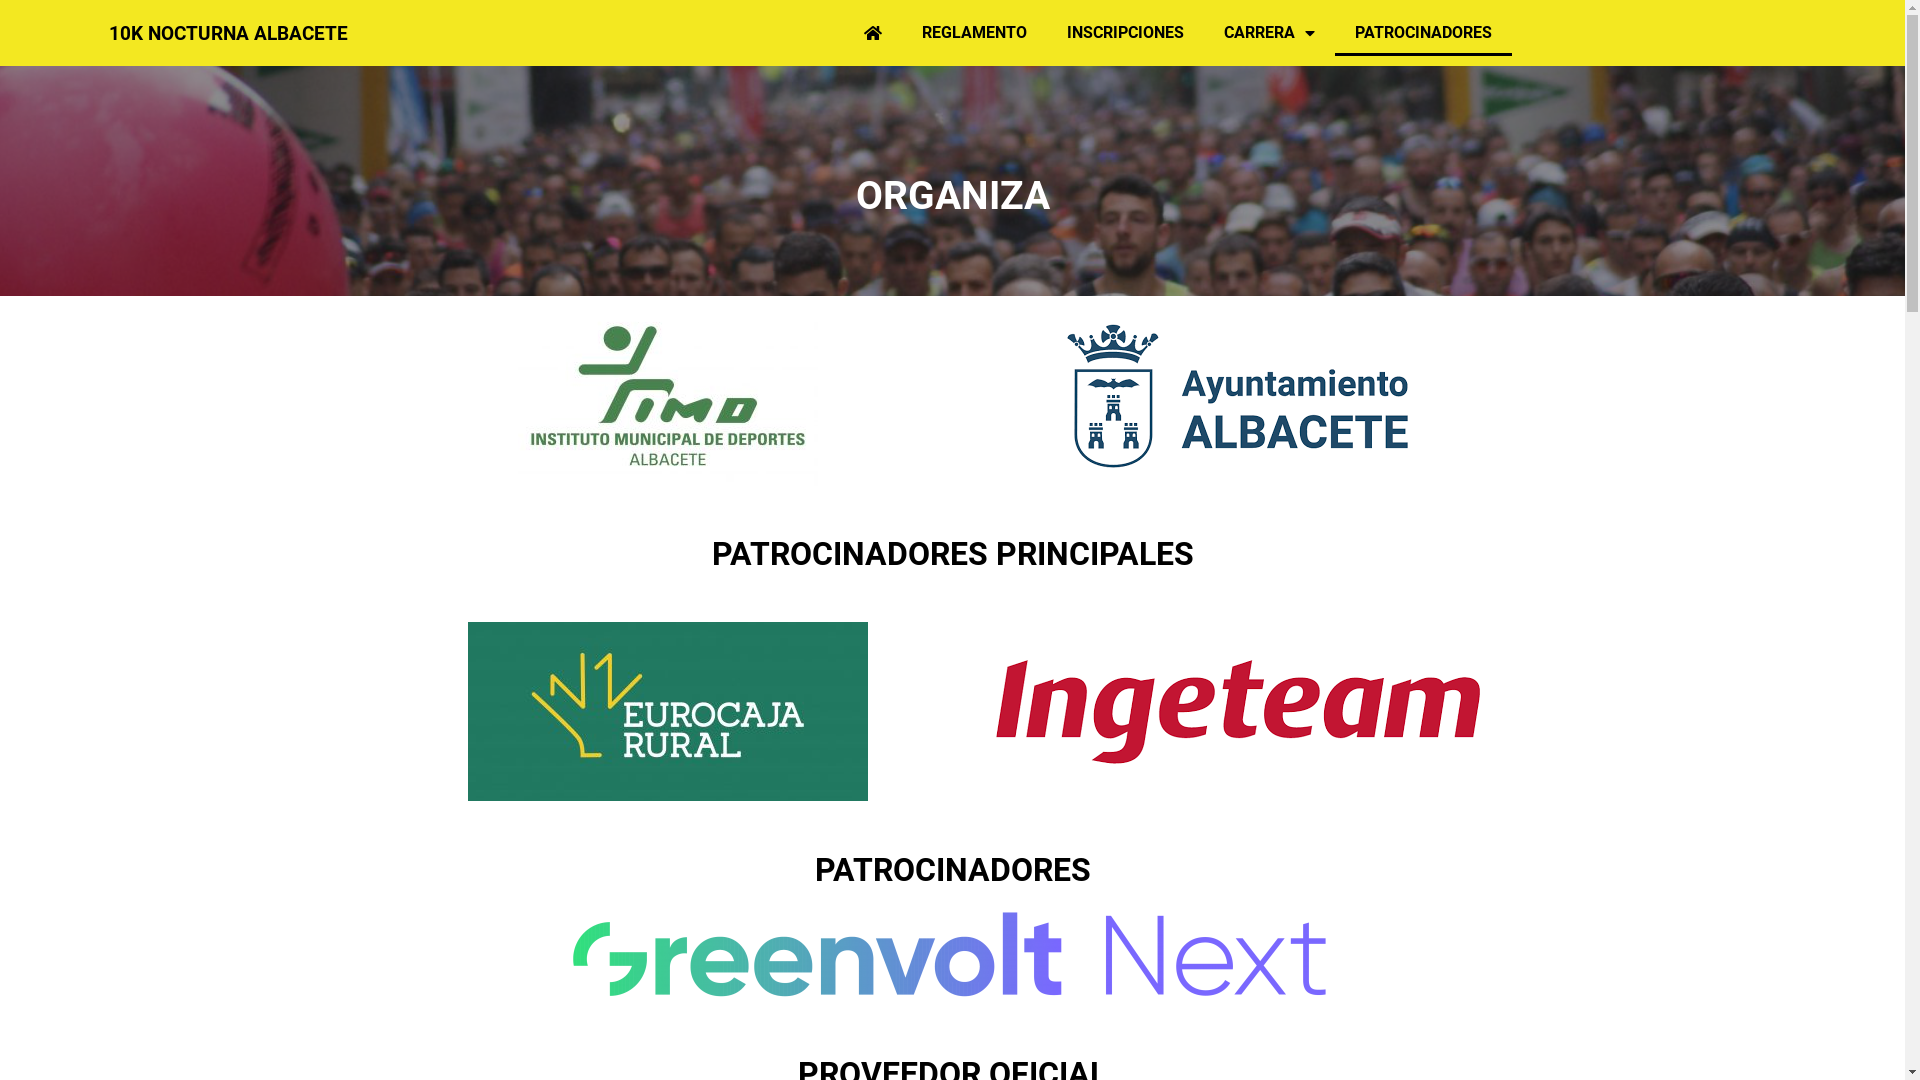 Image resolution: width=1920 pixels, height=1080 pixels. What do you see at coordinates (668, 712) in the screenshot?
I see `imagotipo EUROCAJA RURAL cuadrado 335c` at bounding box center [668, 712].